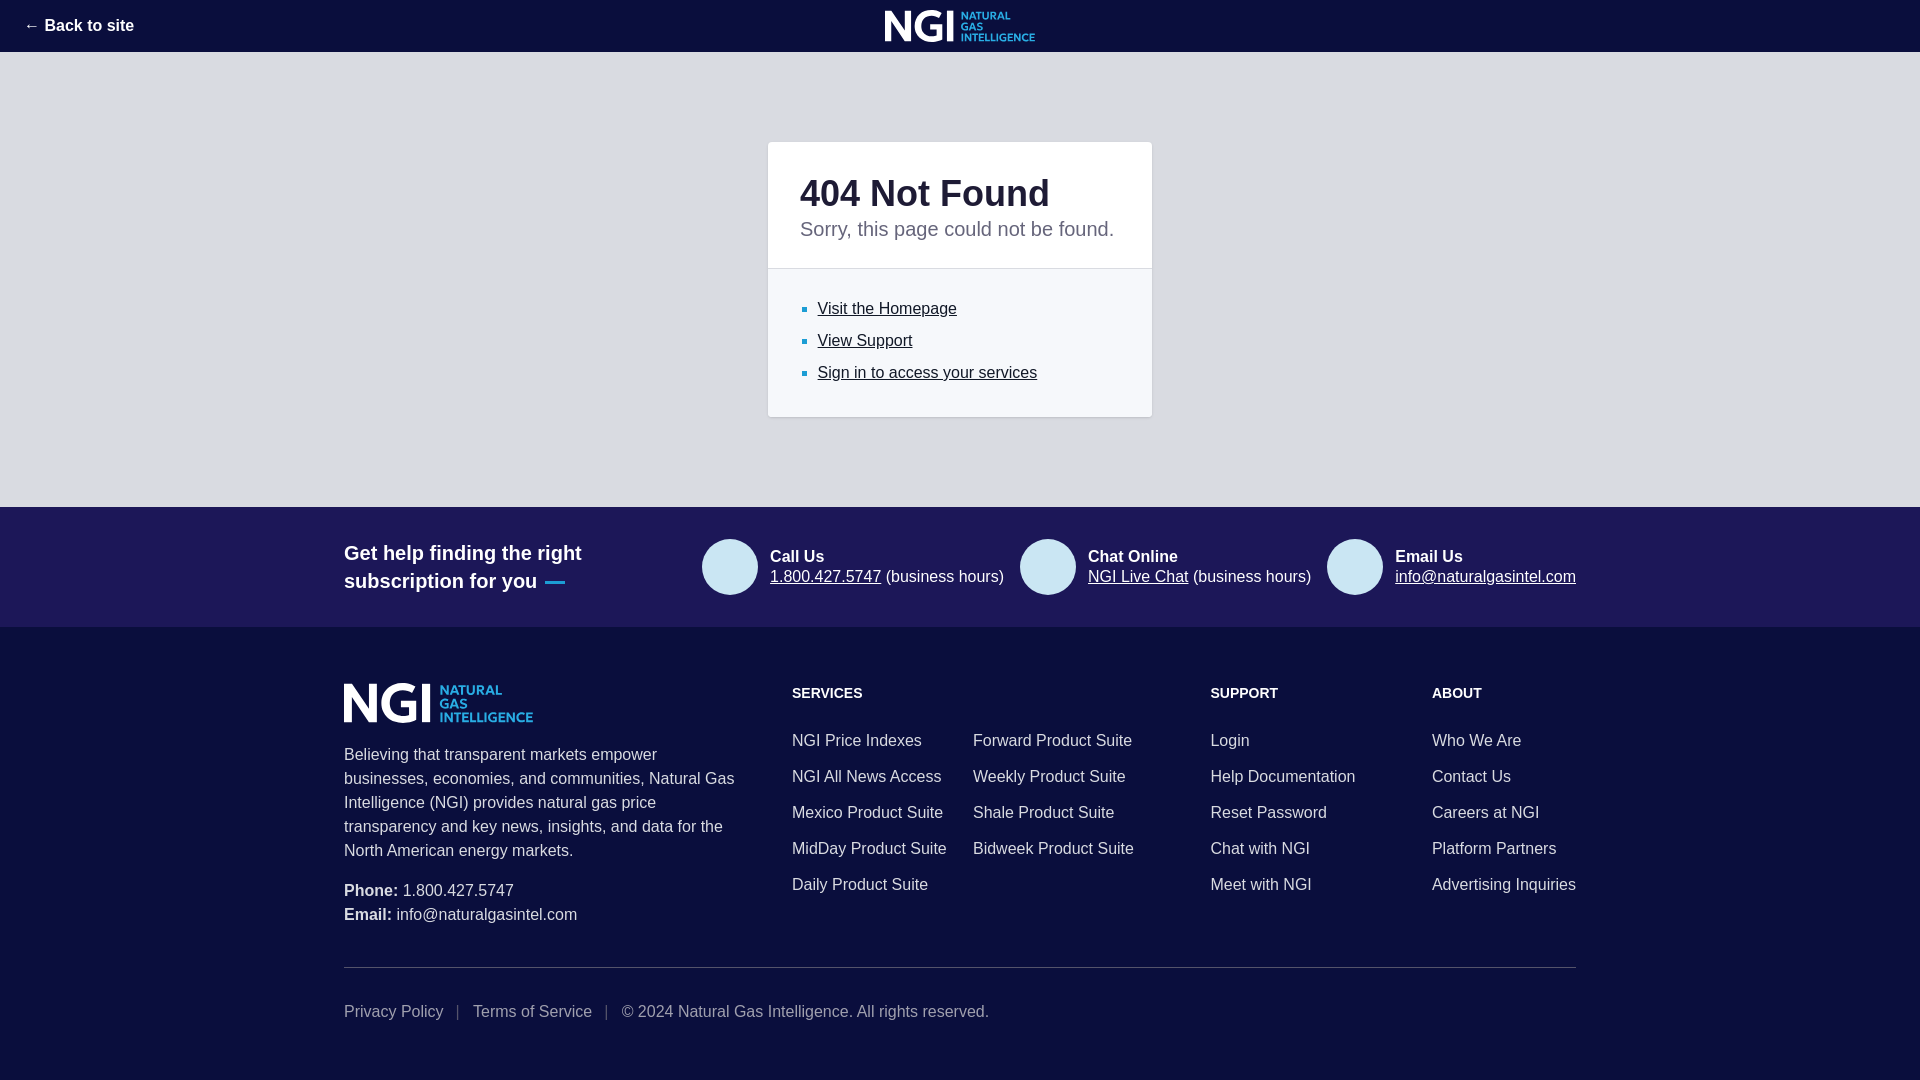 The height and width of the screenshot is (1080, 1920). I want to click on Advertising Inquiries, so click(1504, 884).